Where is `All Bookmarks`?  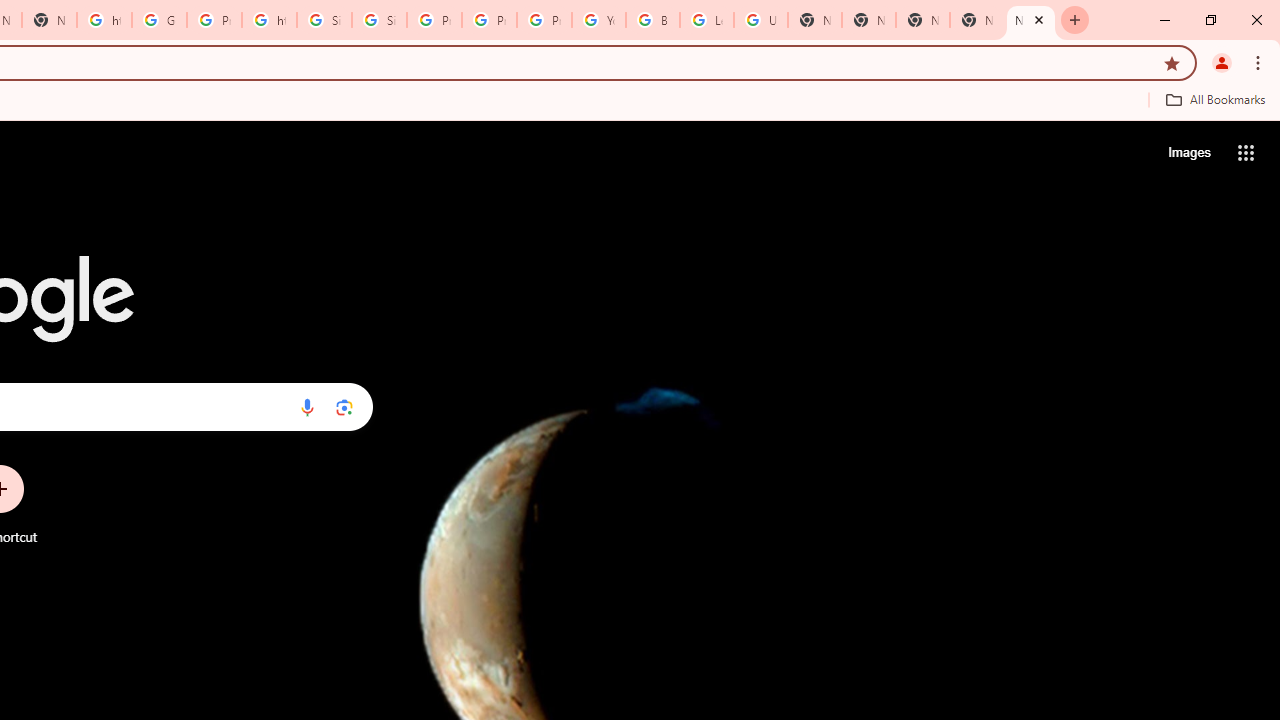 All Bookmarks is located at coordinates (1215, 99).